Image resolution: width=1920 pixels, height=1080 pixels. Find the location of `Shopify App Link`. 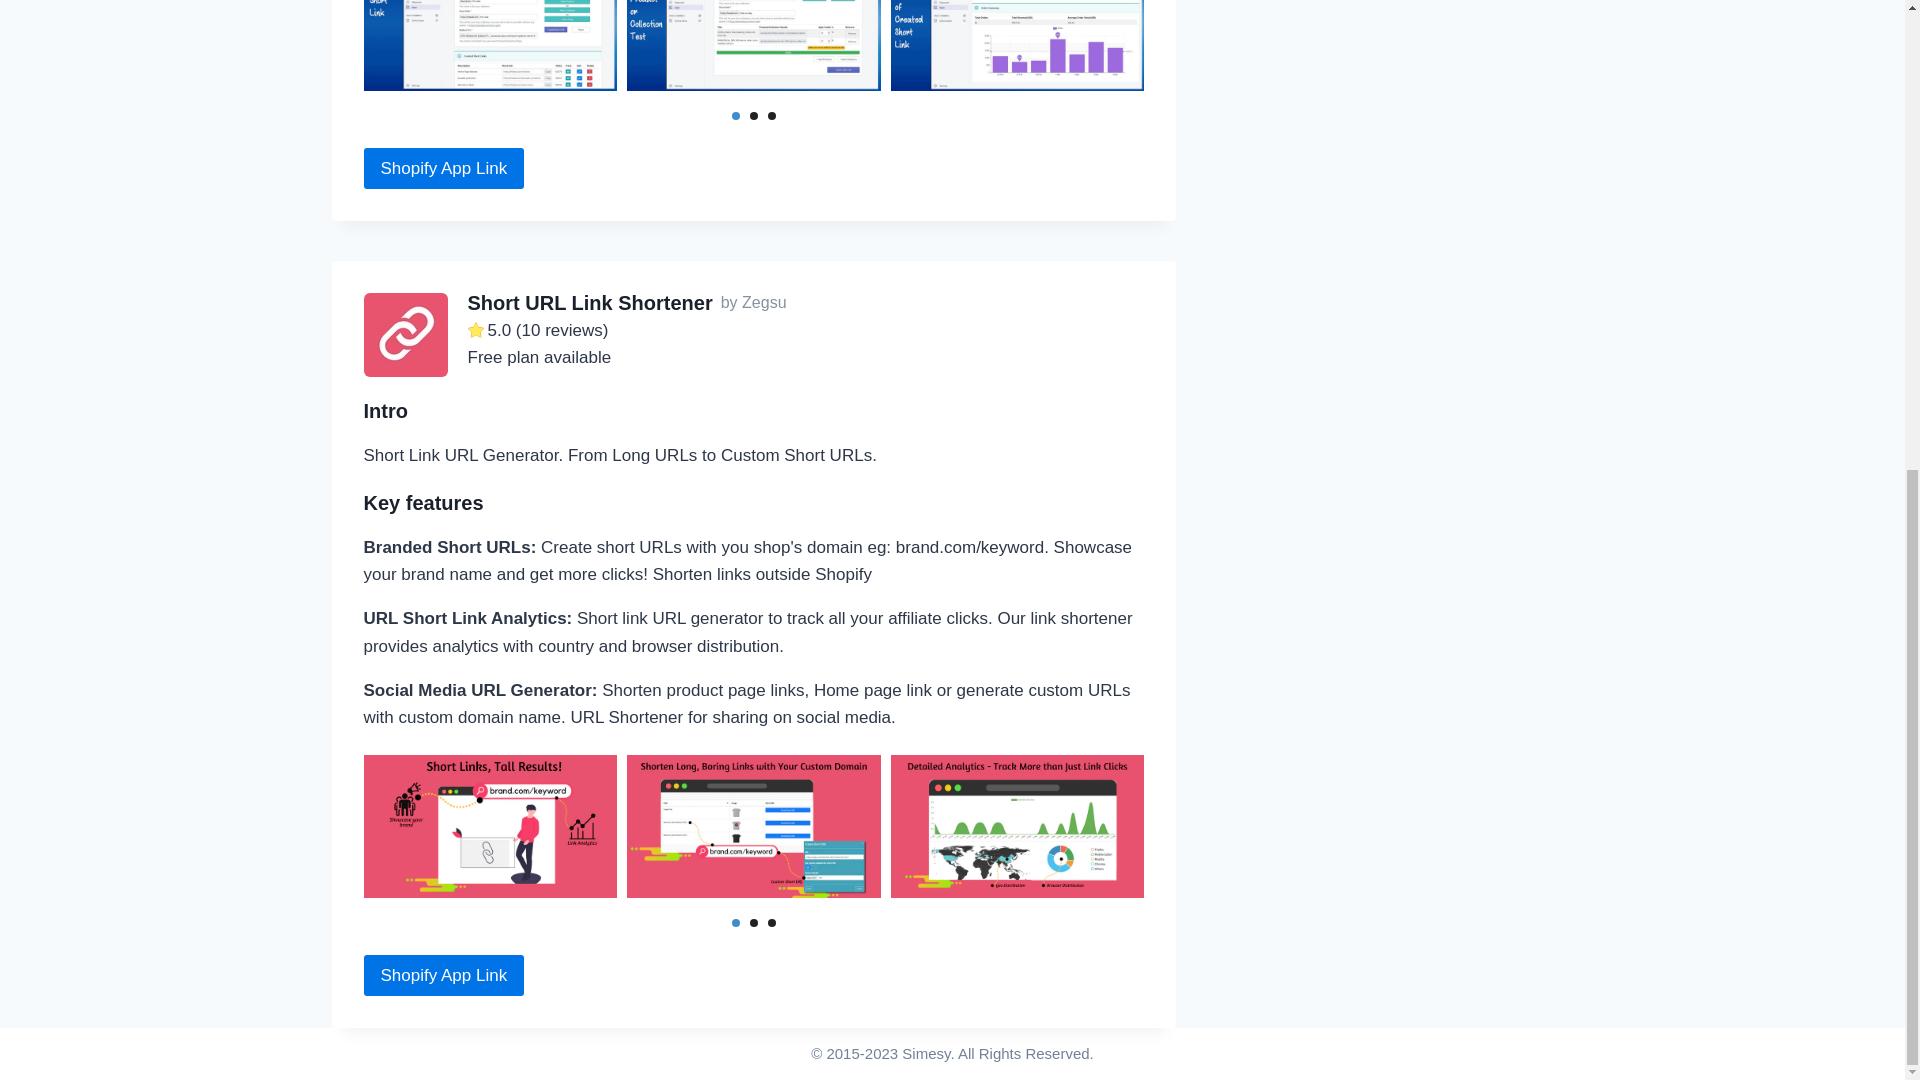

Shopify App Link is located at coordinates (444, 974).